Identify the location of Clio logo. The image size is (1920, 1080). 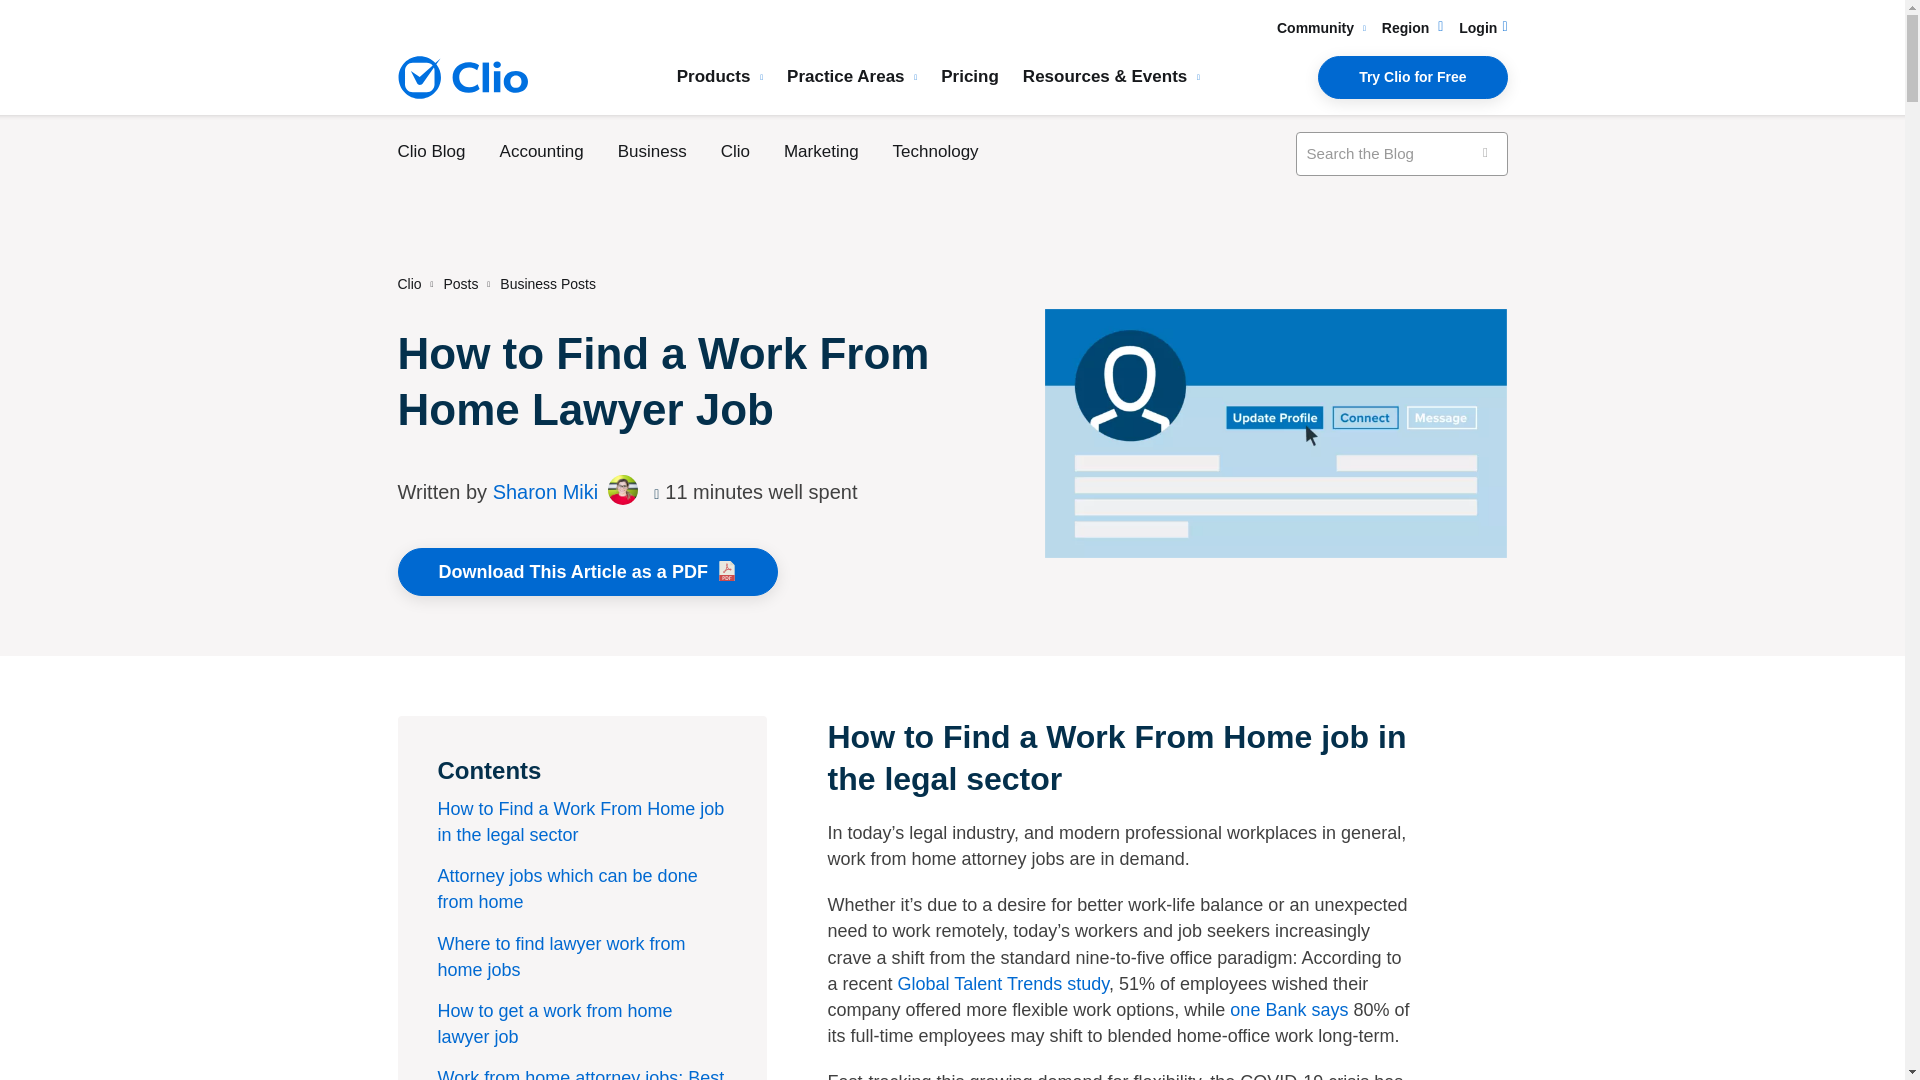
(462, 78).